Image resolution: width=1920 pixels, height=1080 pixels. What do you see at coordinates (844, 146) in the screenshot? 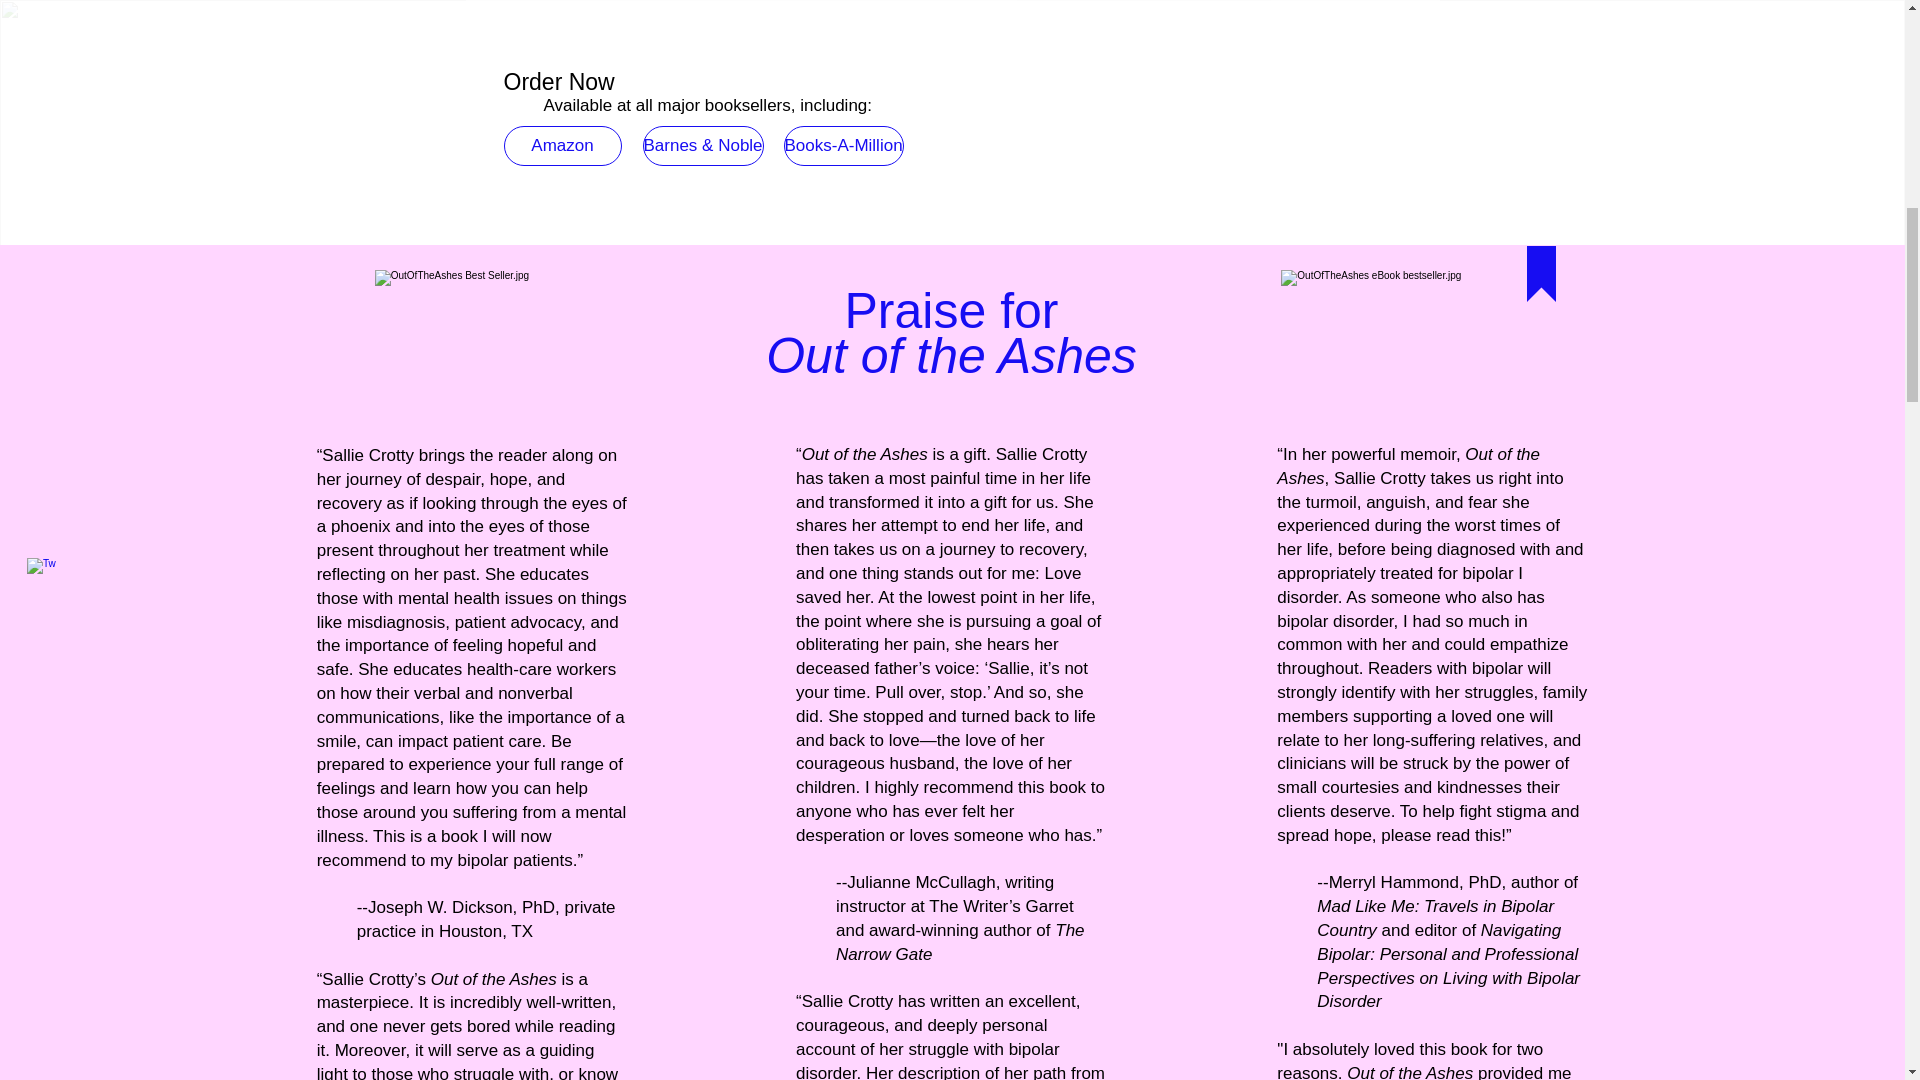
I see `Books-A-Million` at bounding box center [844, 146].